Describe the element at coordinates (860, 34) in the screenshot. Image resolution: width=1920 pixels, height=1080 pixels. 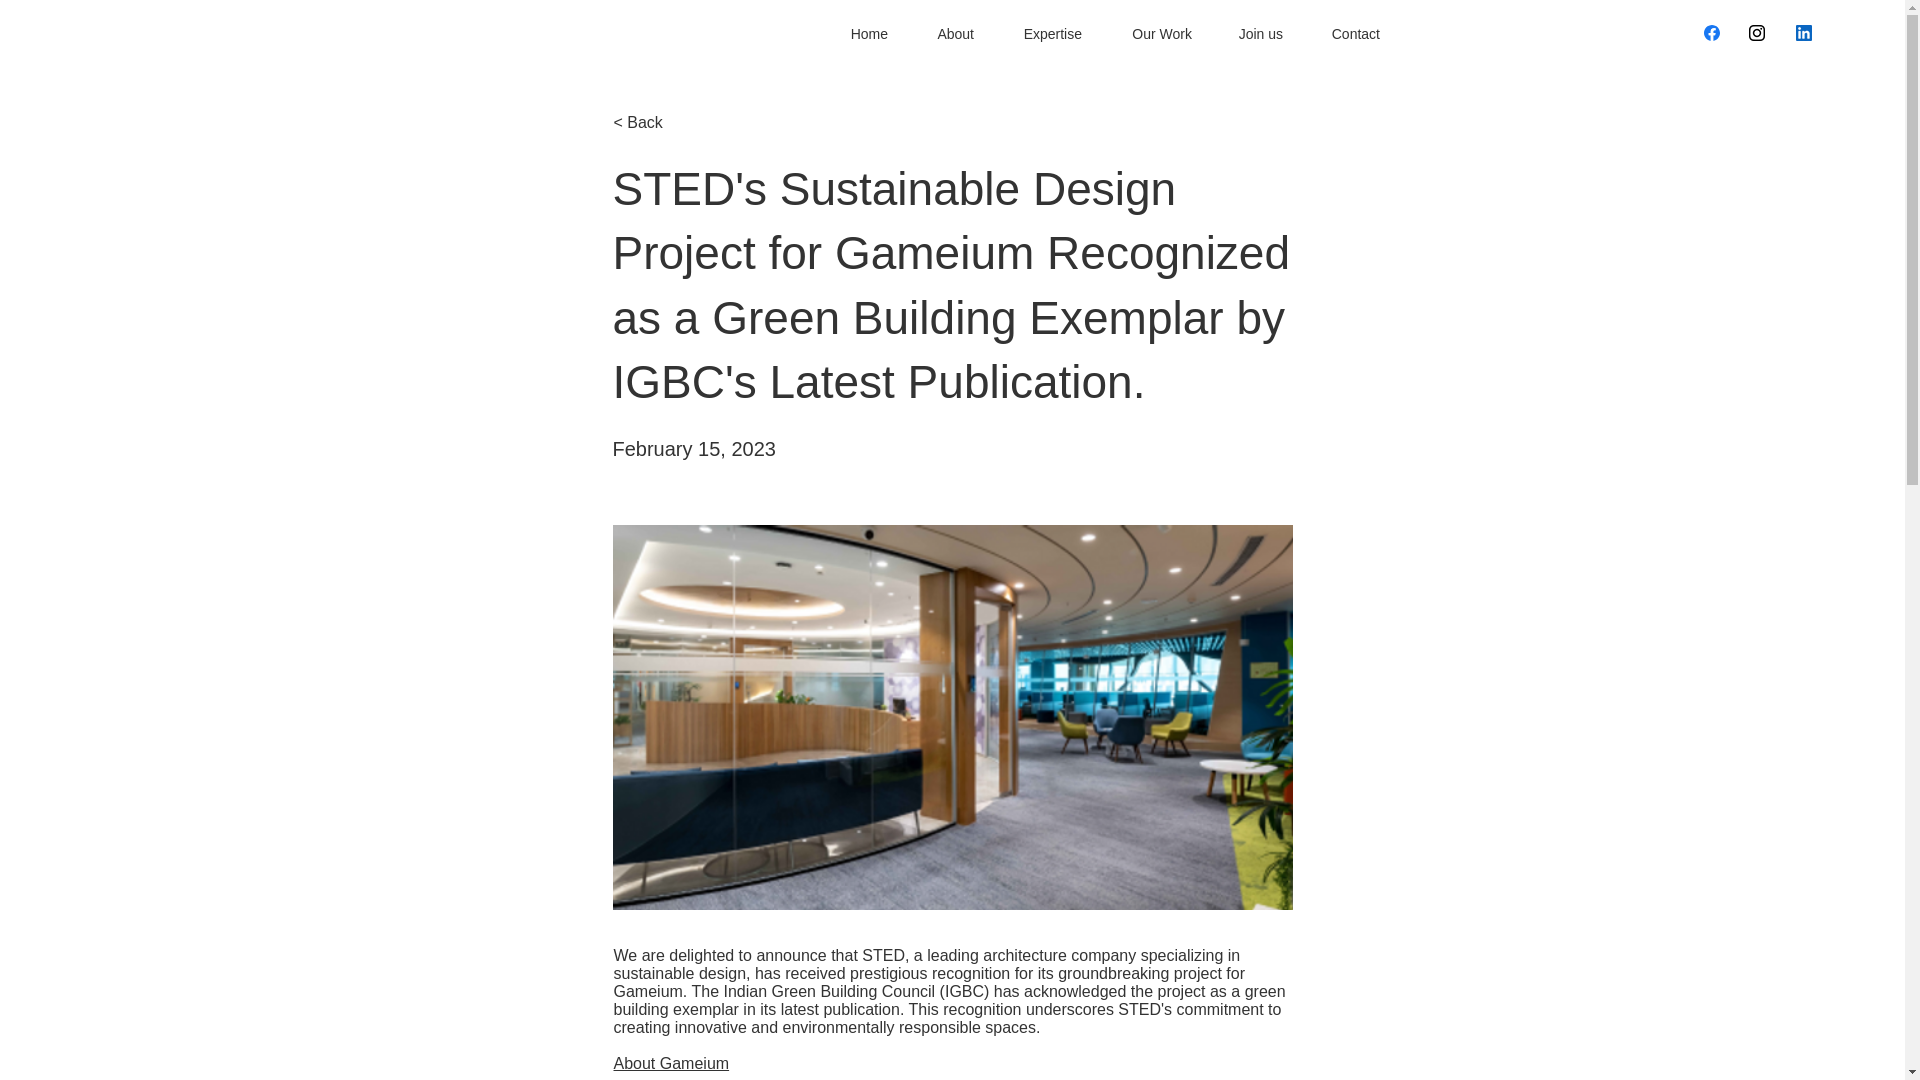
I see `Home` at that location.